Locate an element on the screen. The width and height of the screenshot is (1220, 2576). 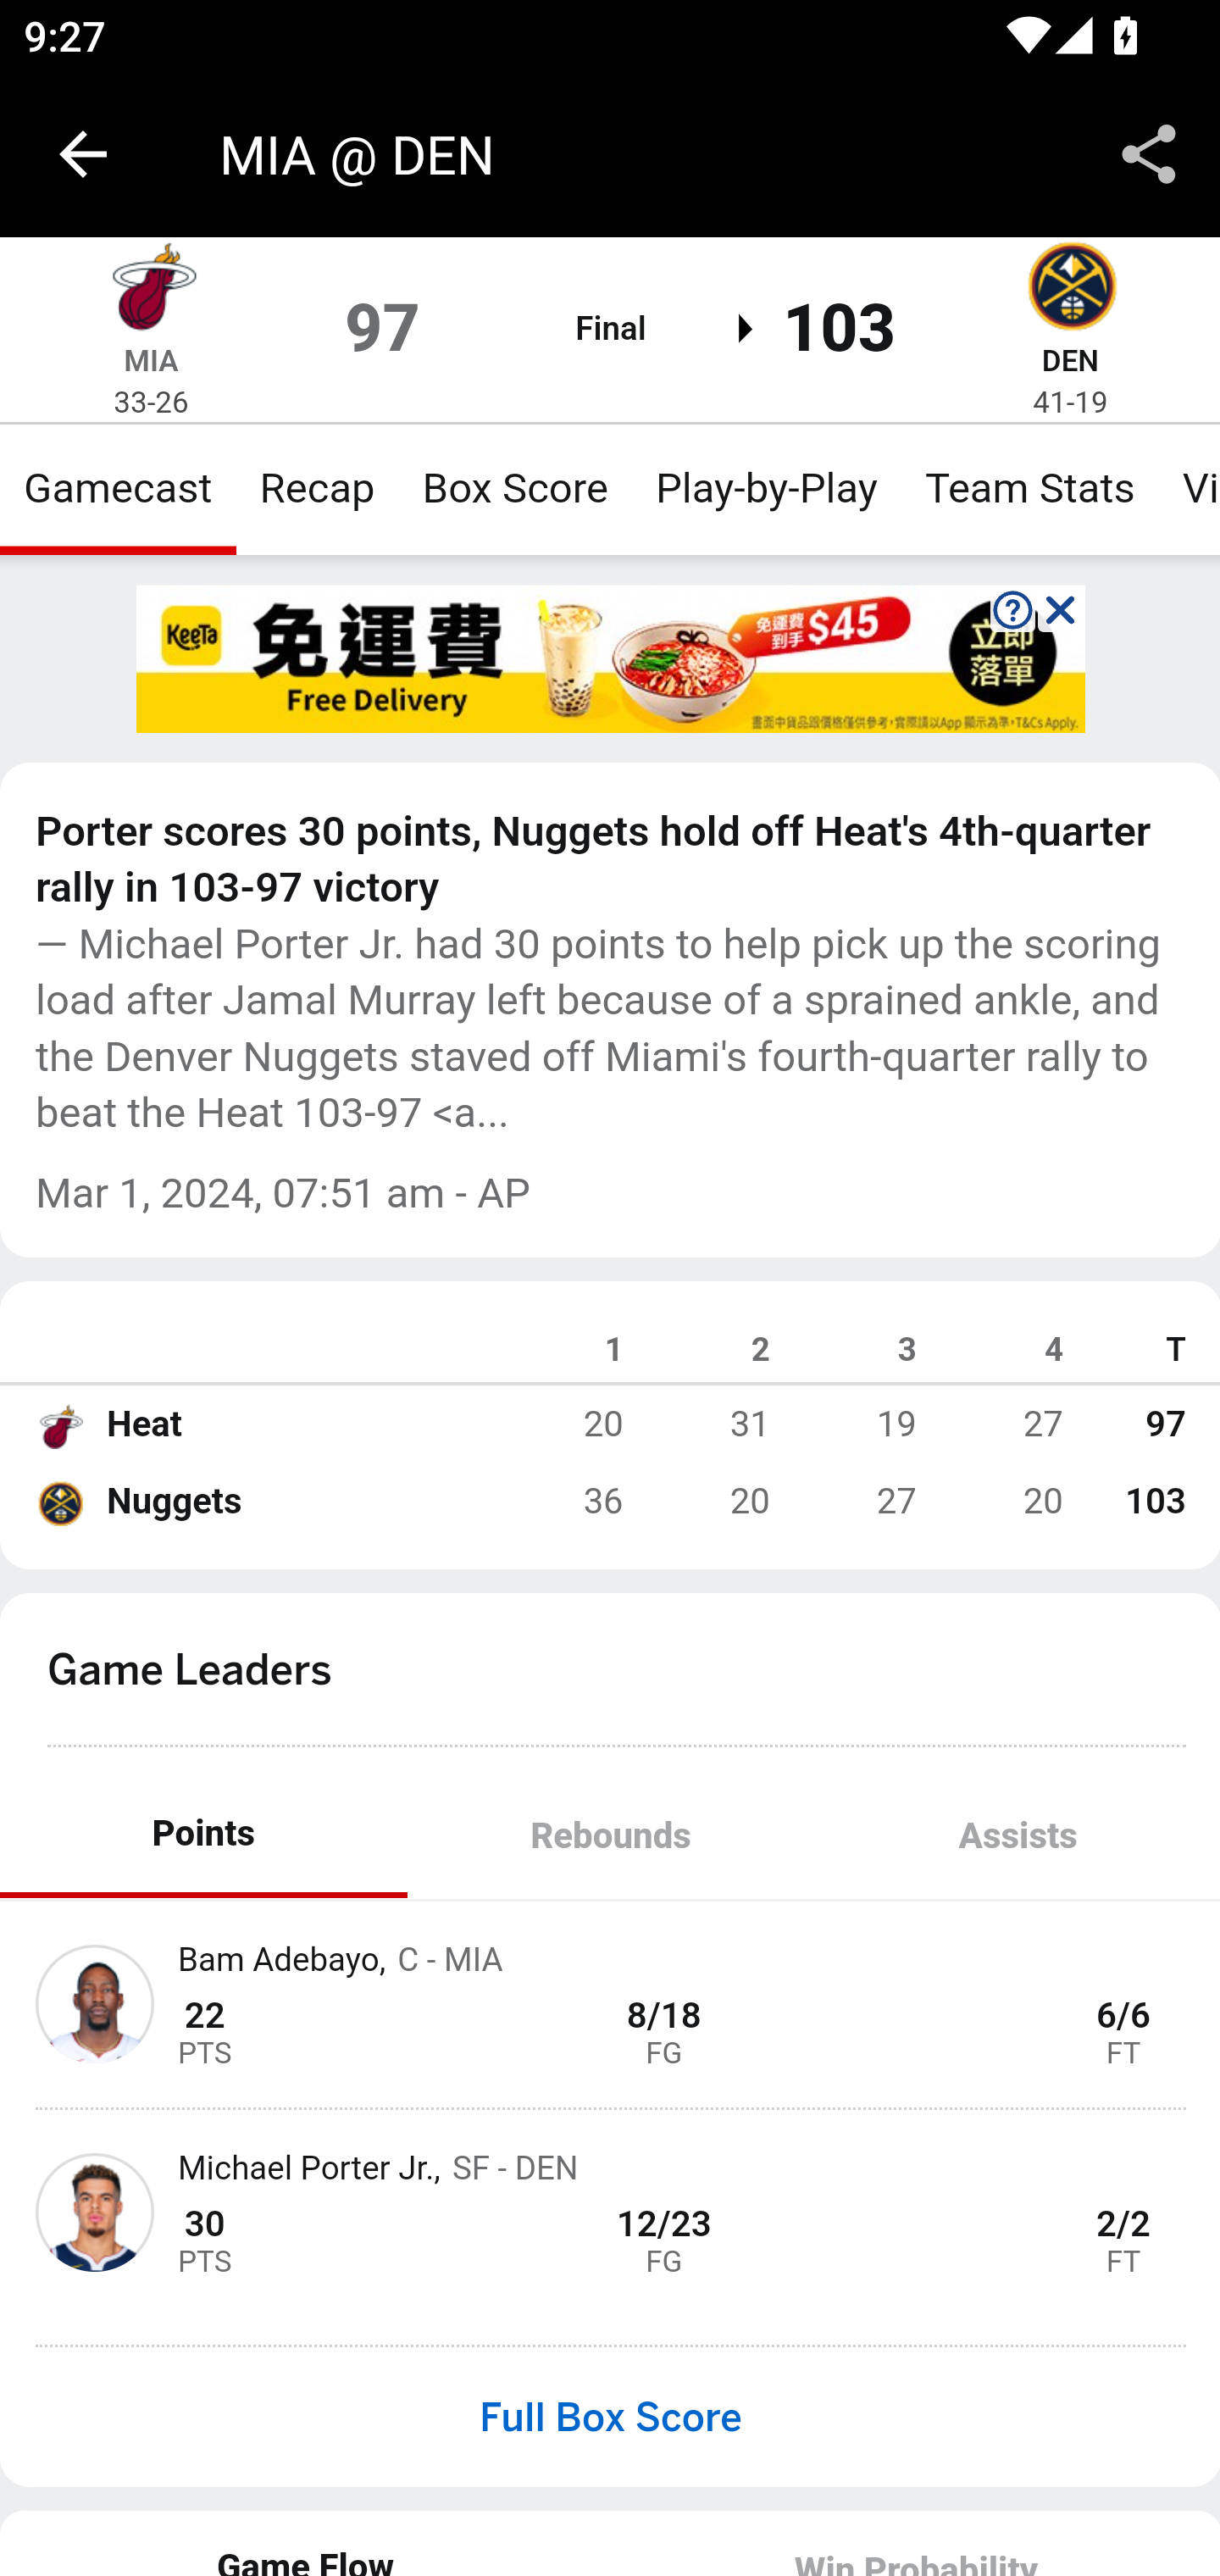
Miami Heat is located at coordinates (59, 1424).